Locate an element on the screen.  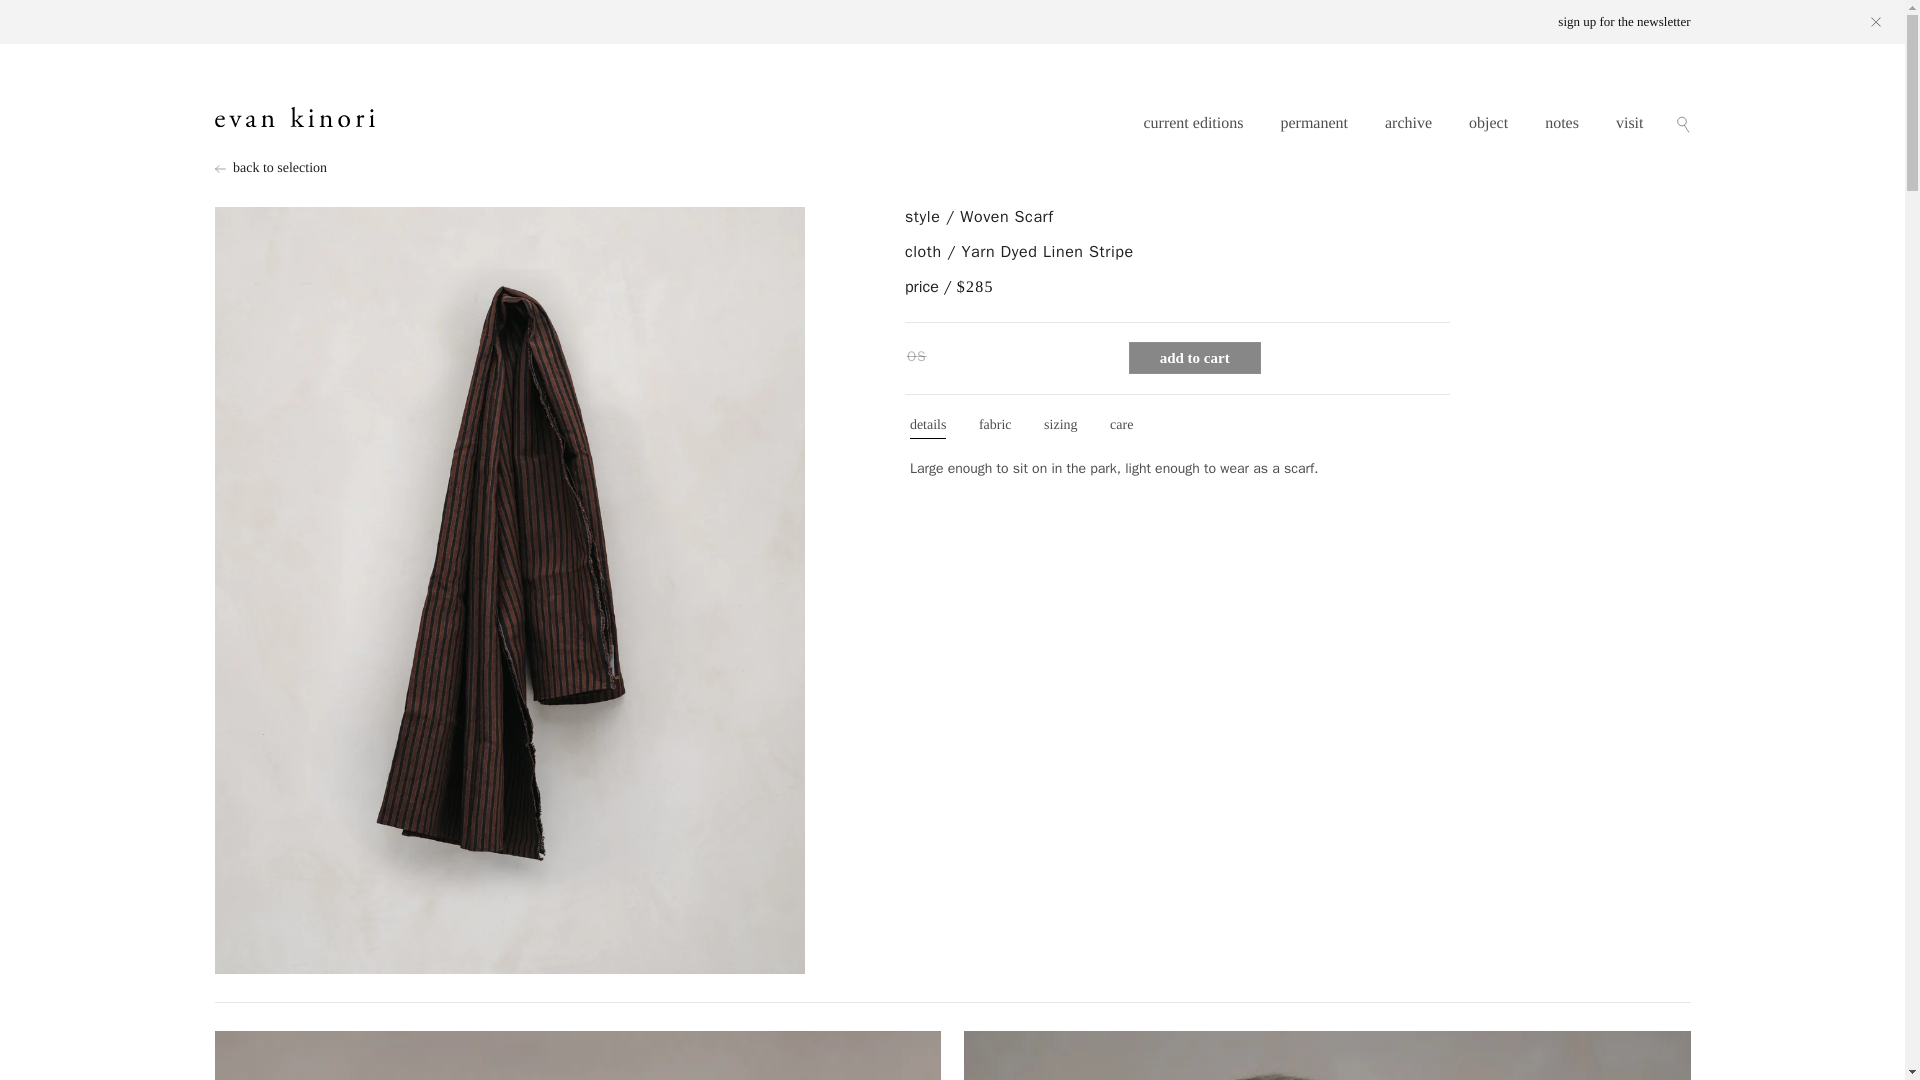
visit is located at coordinates (1630, 123).